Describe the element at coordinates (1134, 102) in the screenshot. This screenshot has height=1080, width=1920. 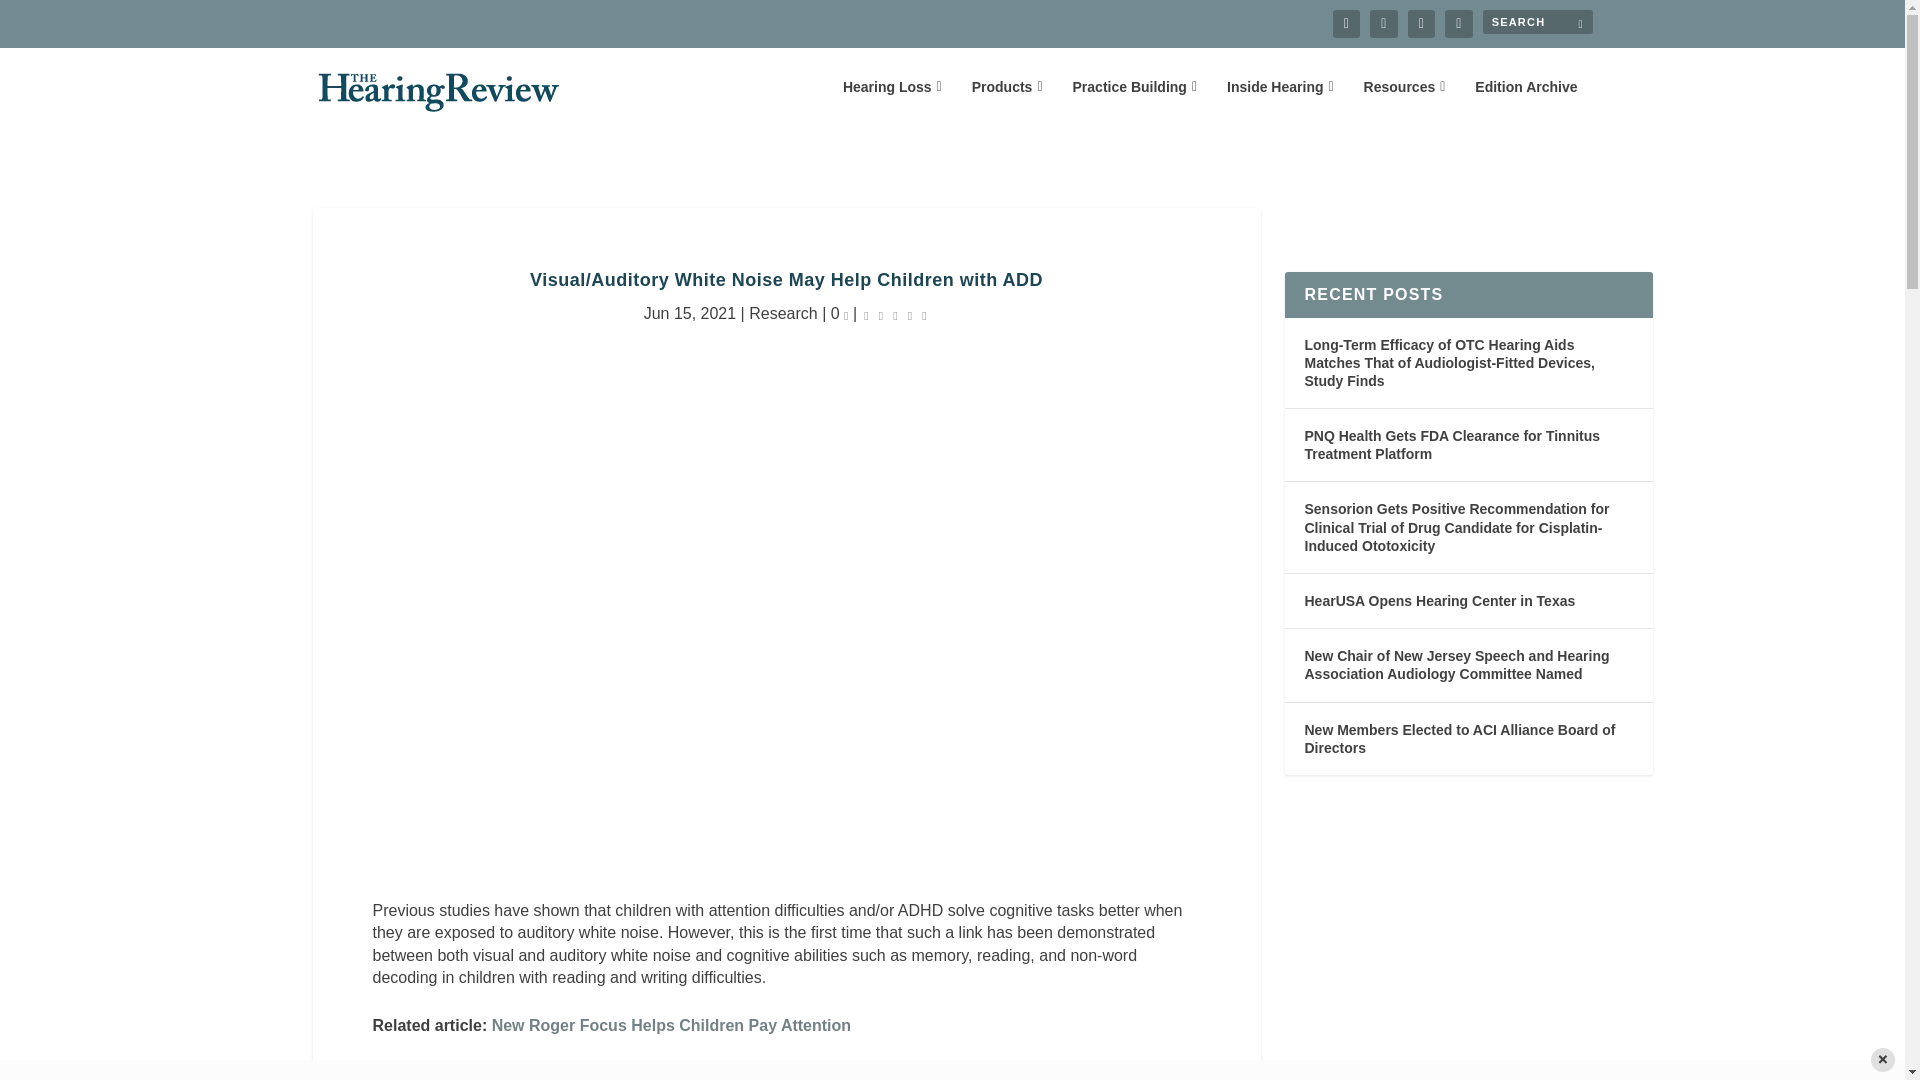
I see `Practice Building` at that location.